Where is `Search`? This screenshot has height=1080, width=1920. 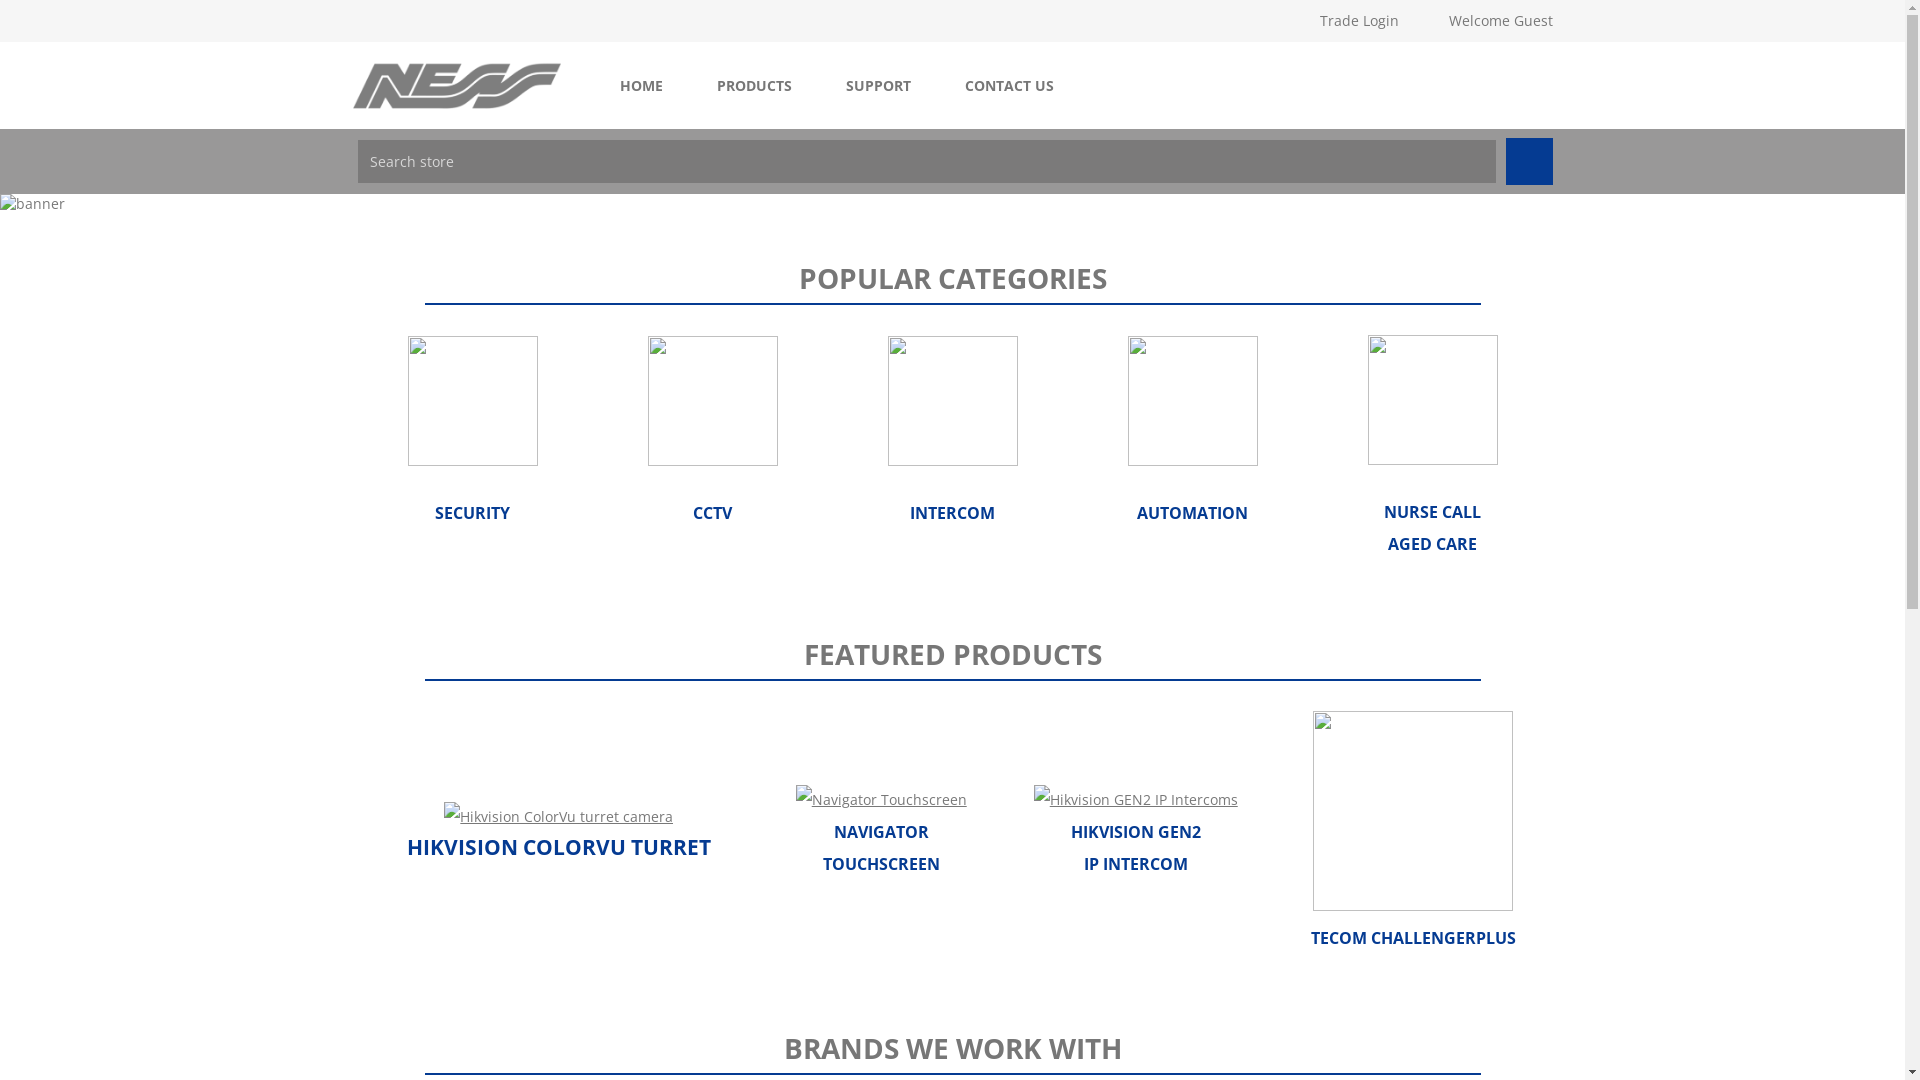
Search is located at coordinates (1530, 162).